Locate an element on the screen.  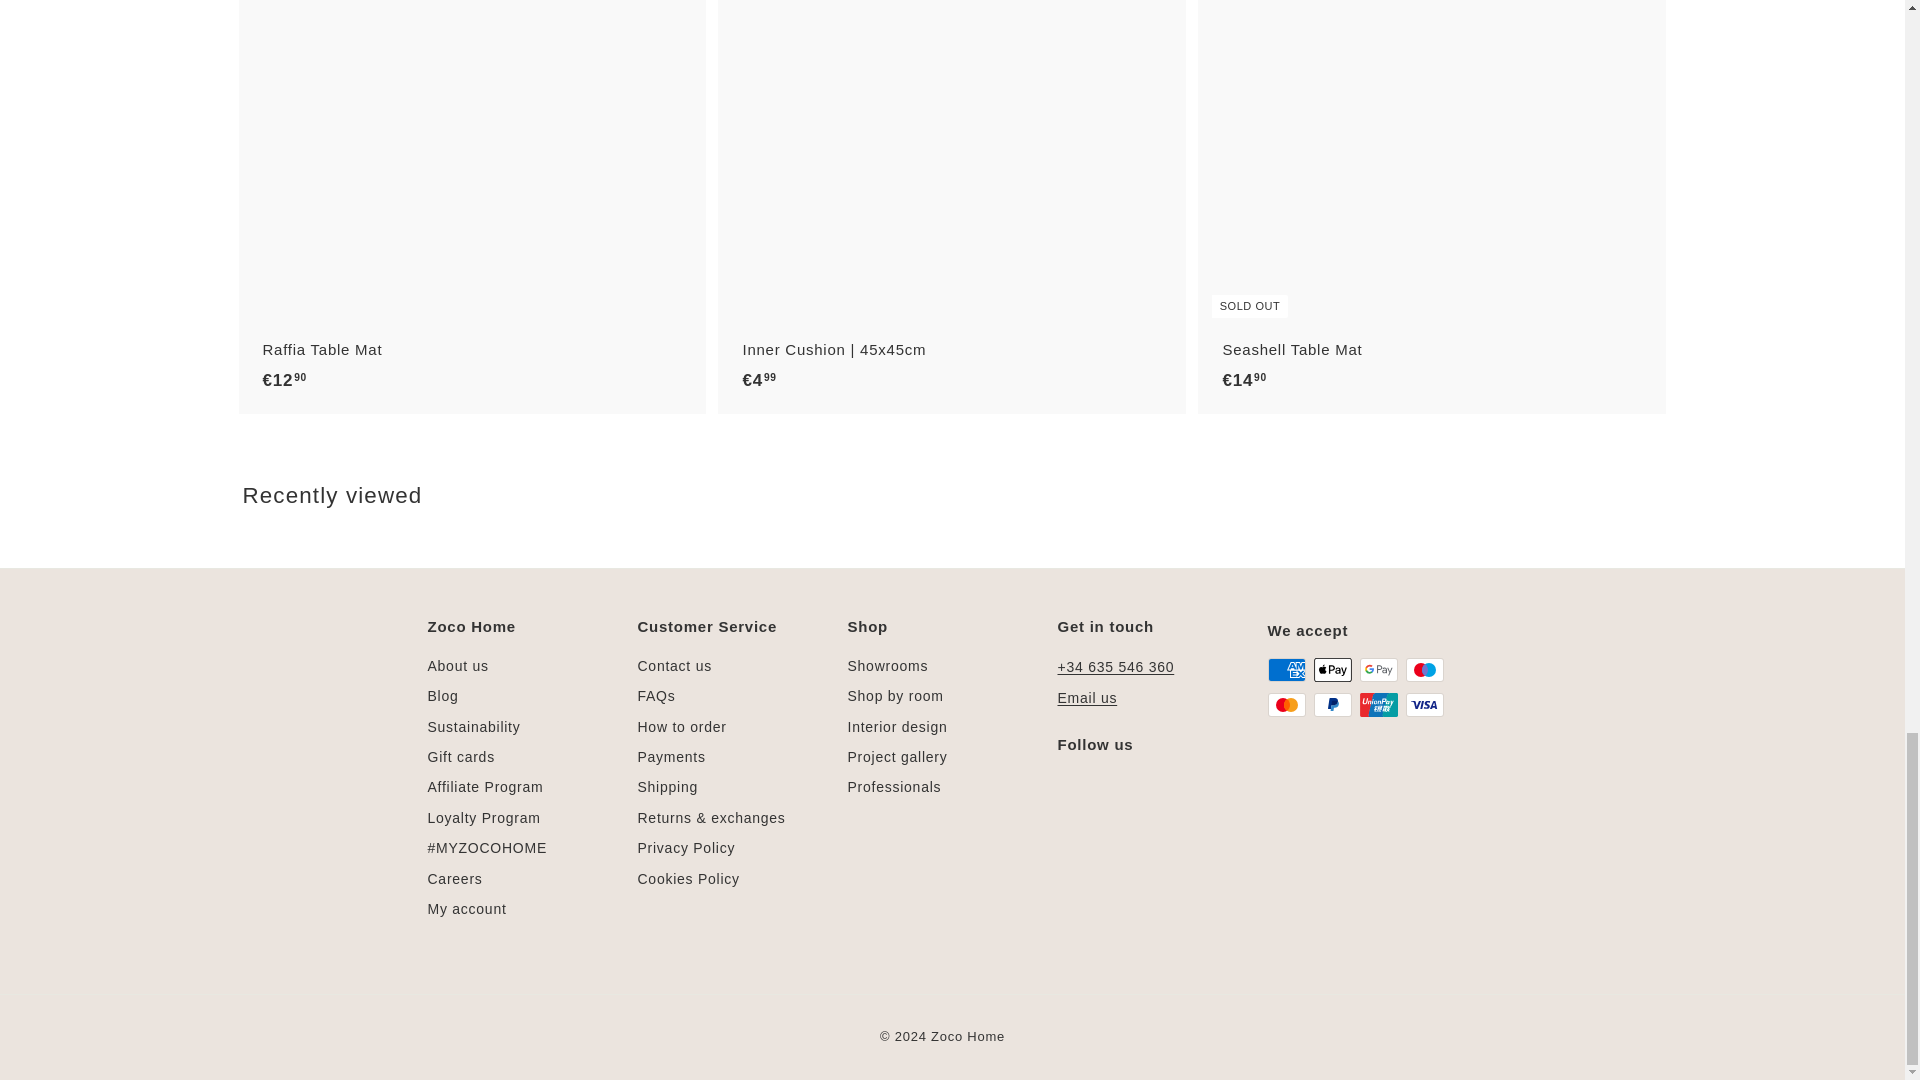
Maestro is located at coordinates (1424, 669).